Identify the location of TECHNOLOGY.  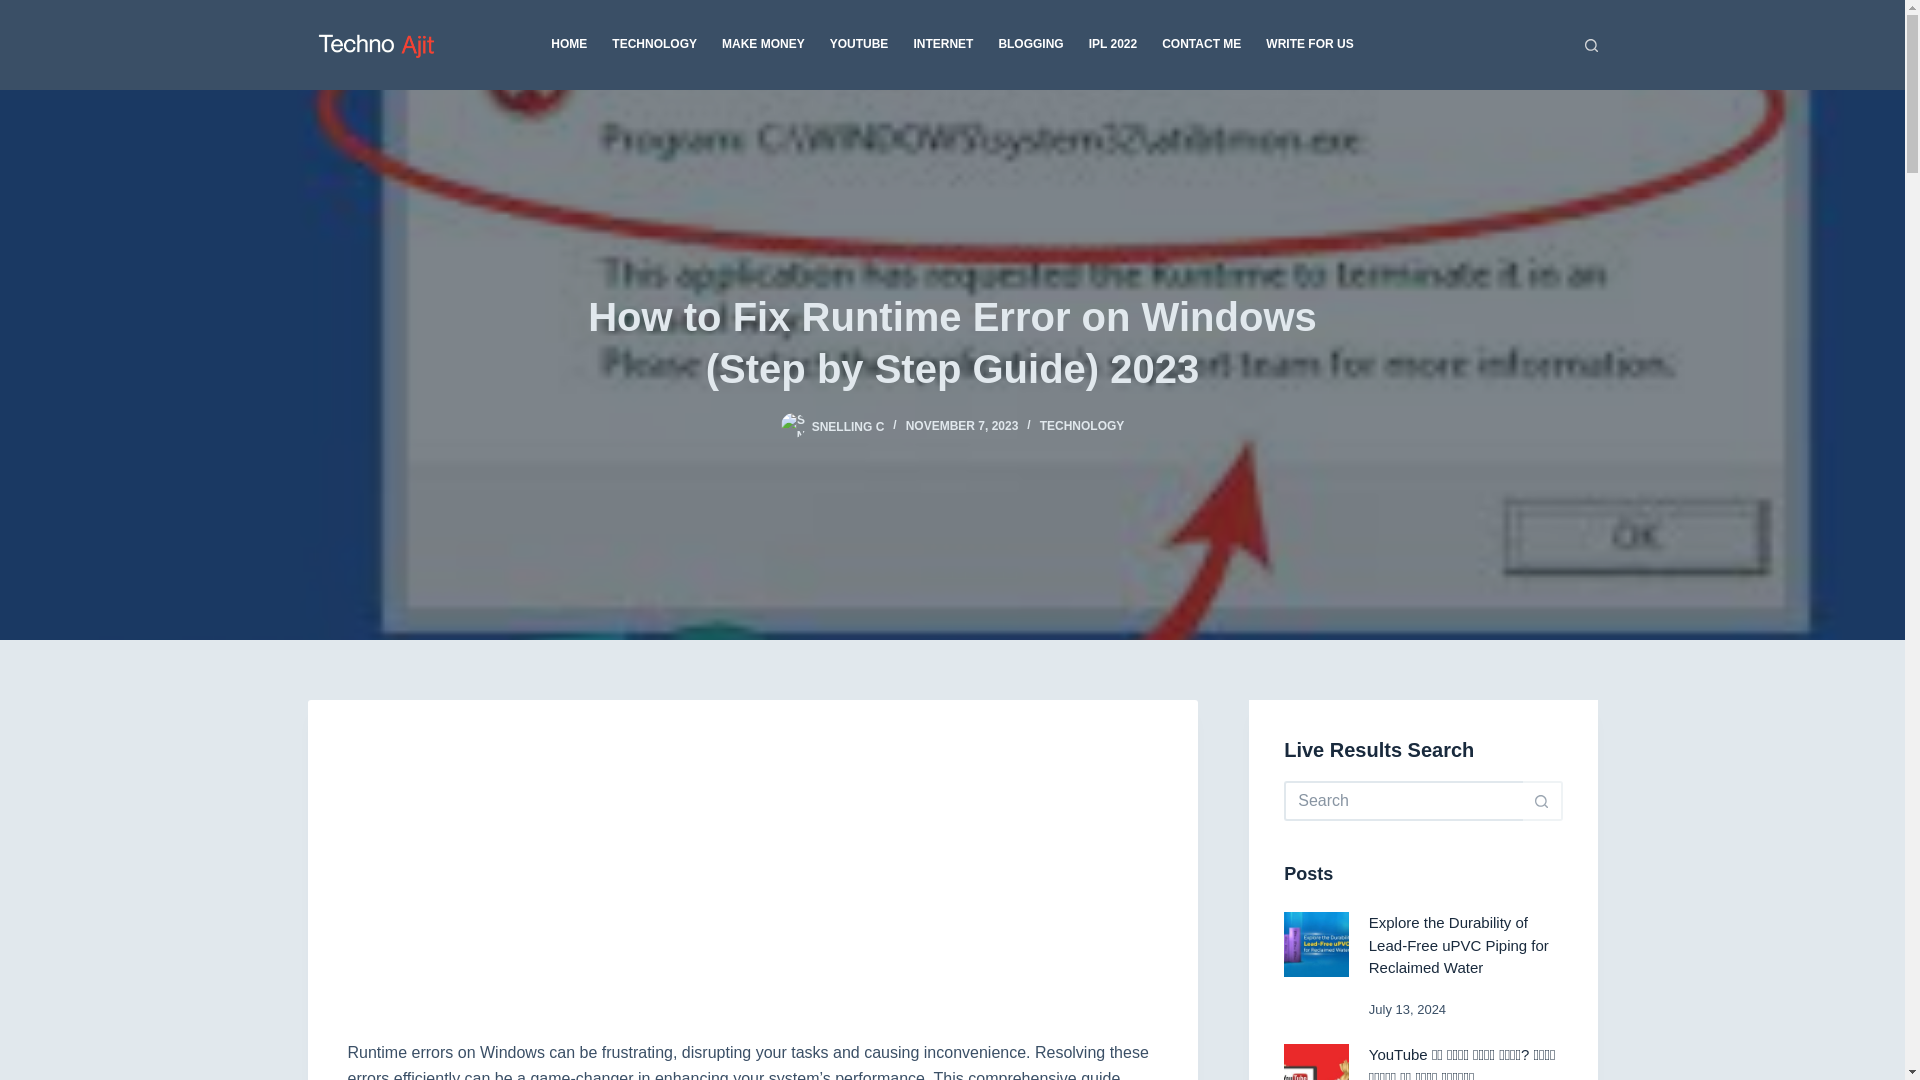
(654, 44).